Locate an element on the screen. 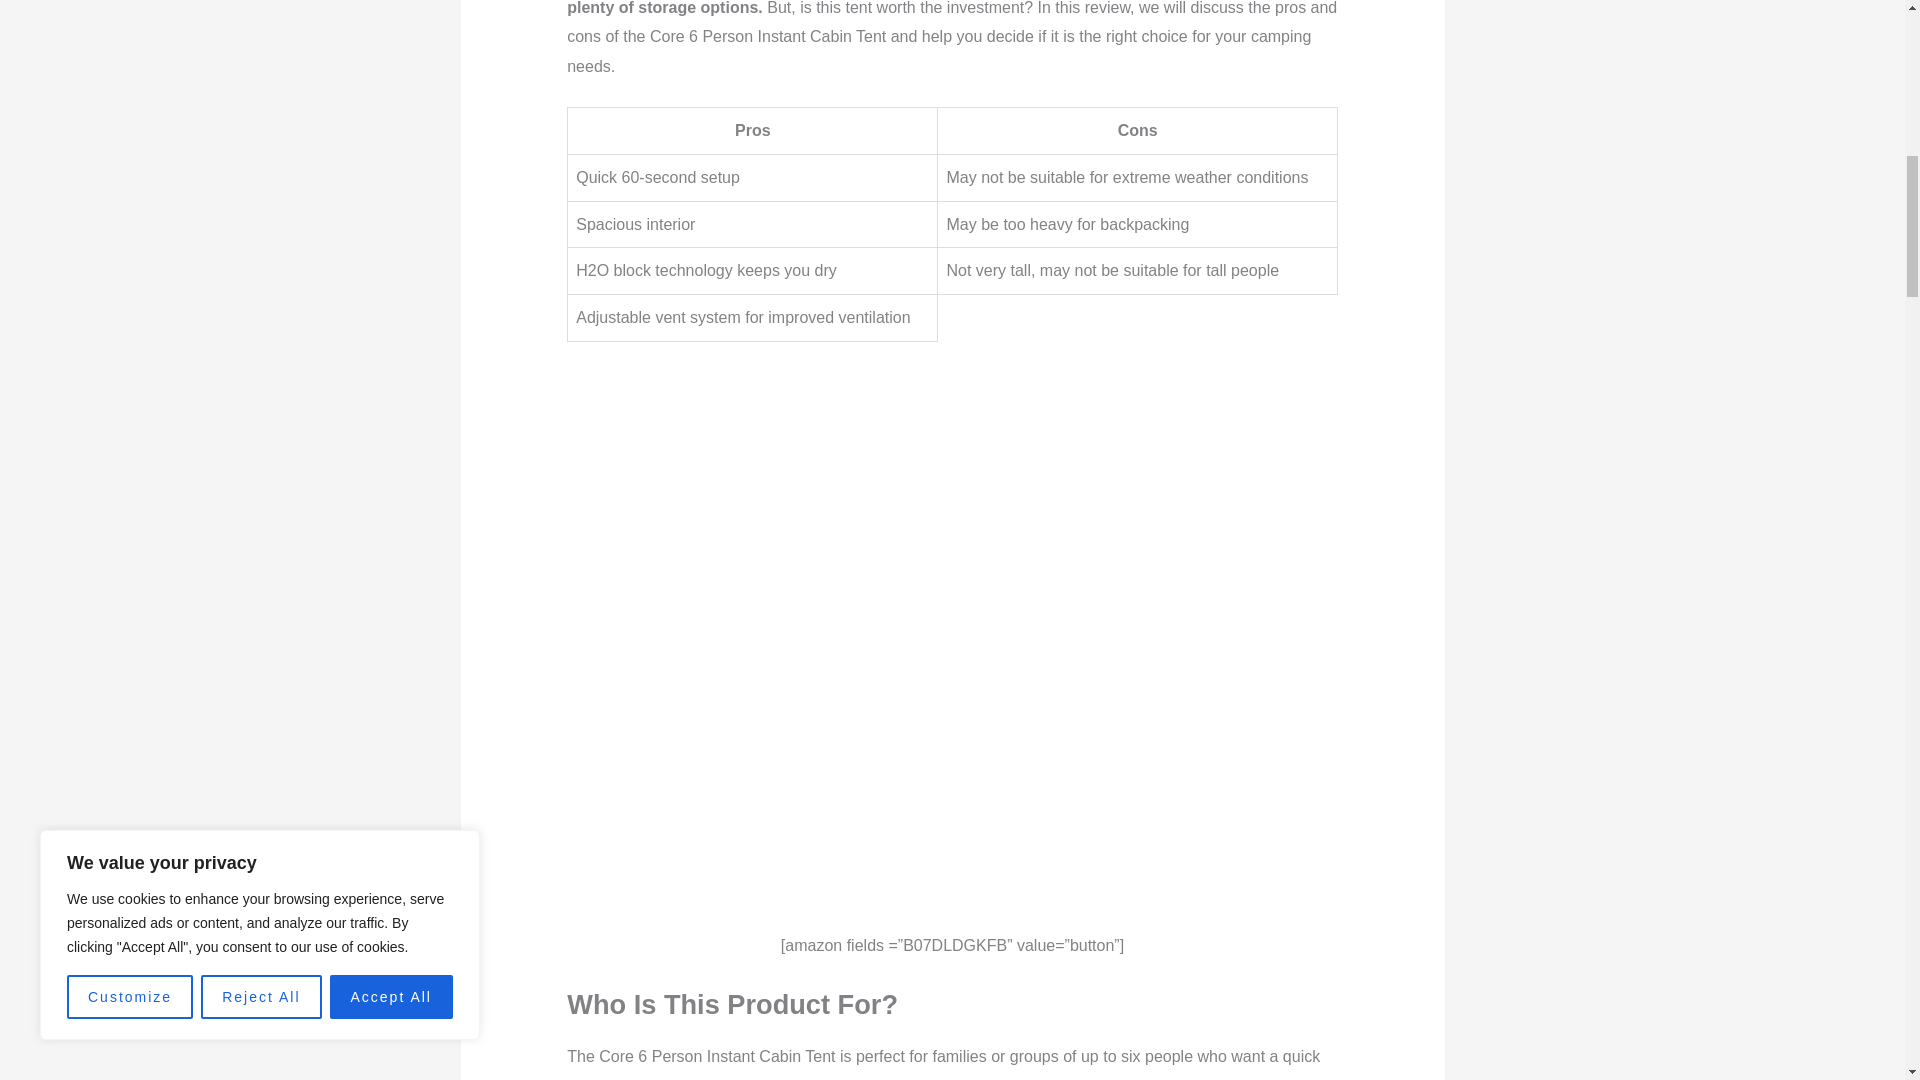 This screenshot has height=1080, width=1920. hikes is located at coordinates (1185, 1078).